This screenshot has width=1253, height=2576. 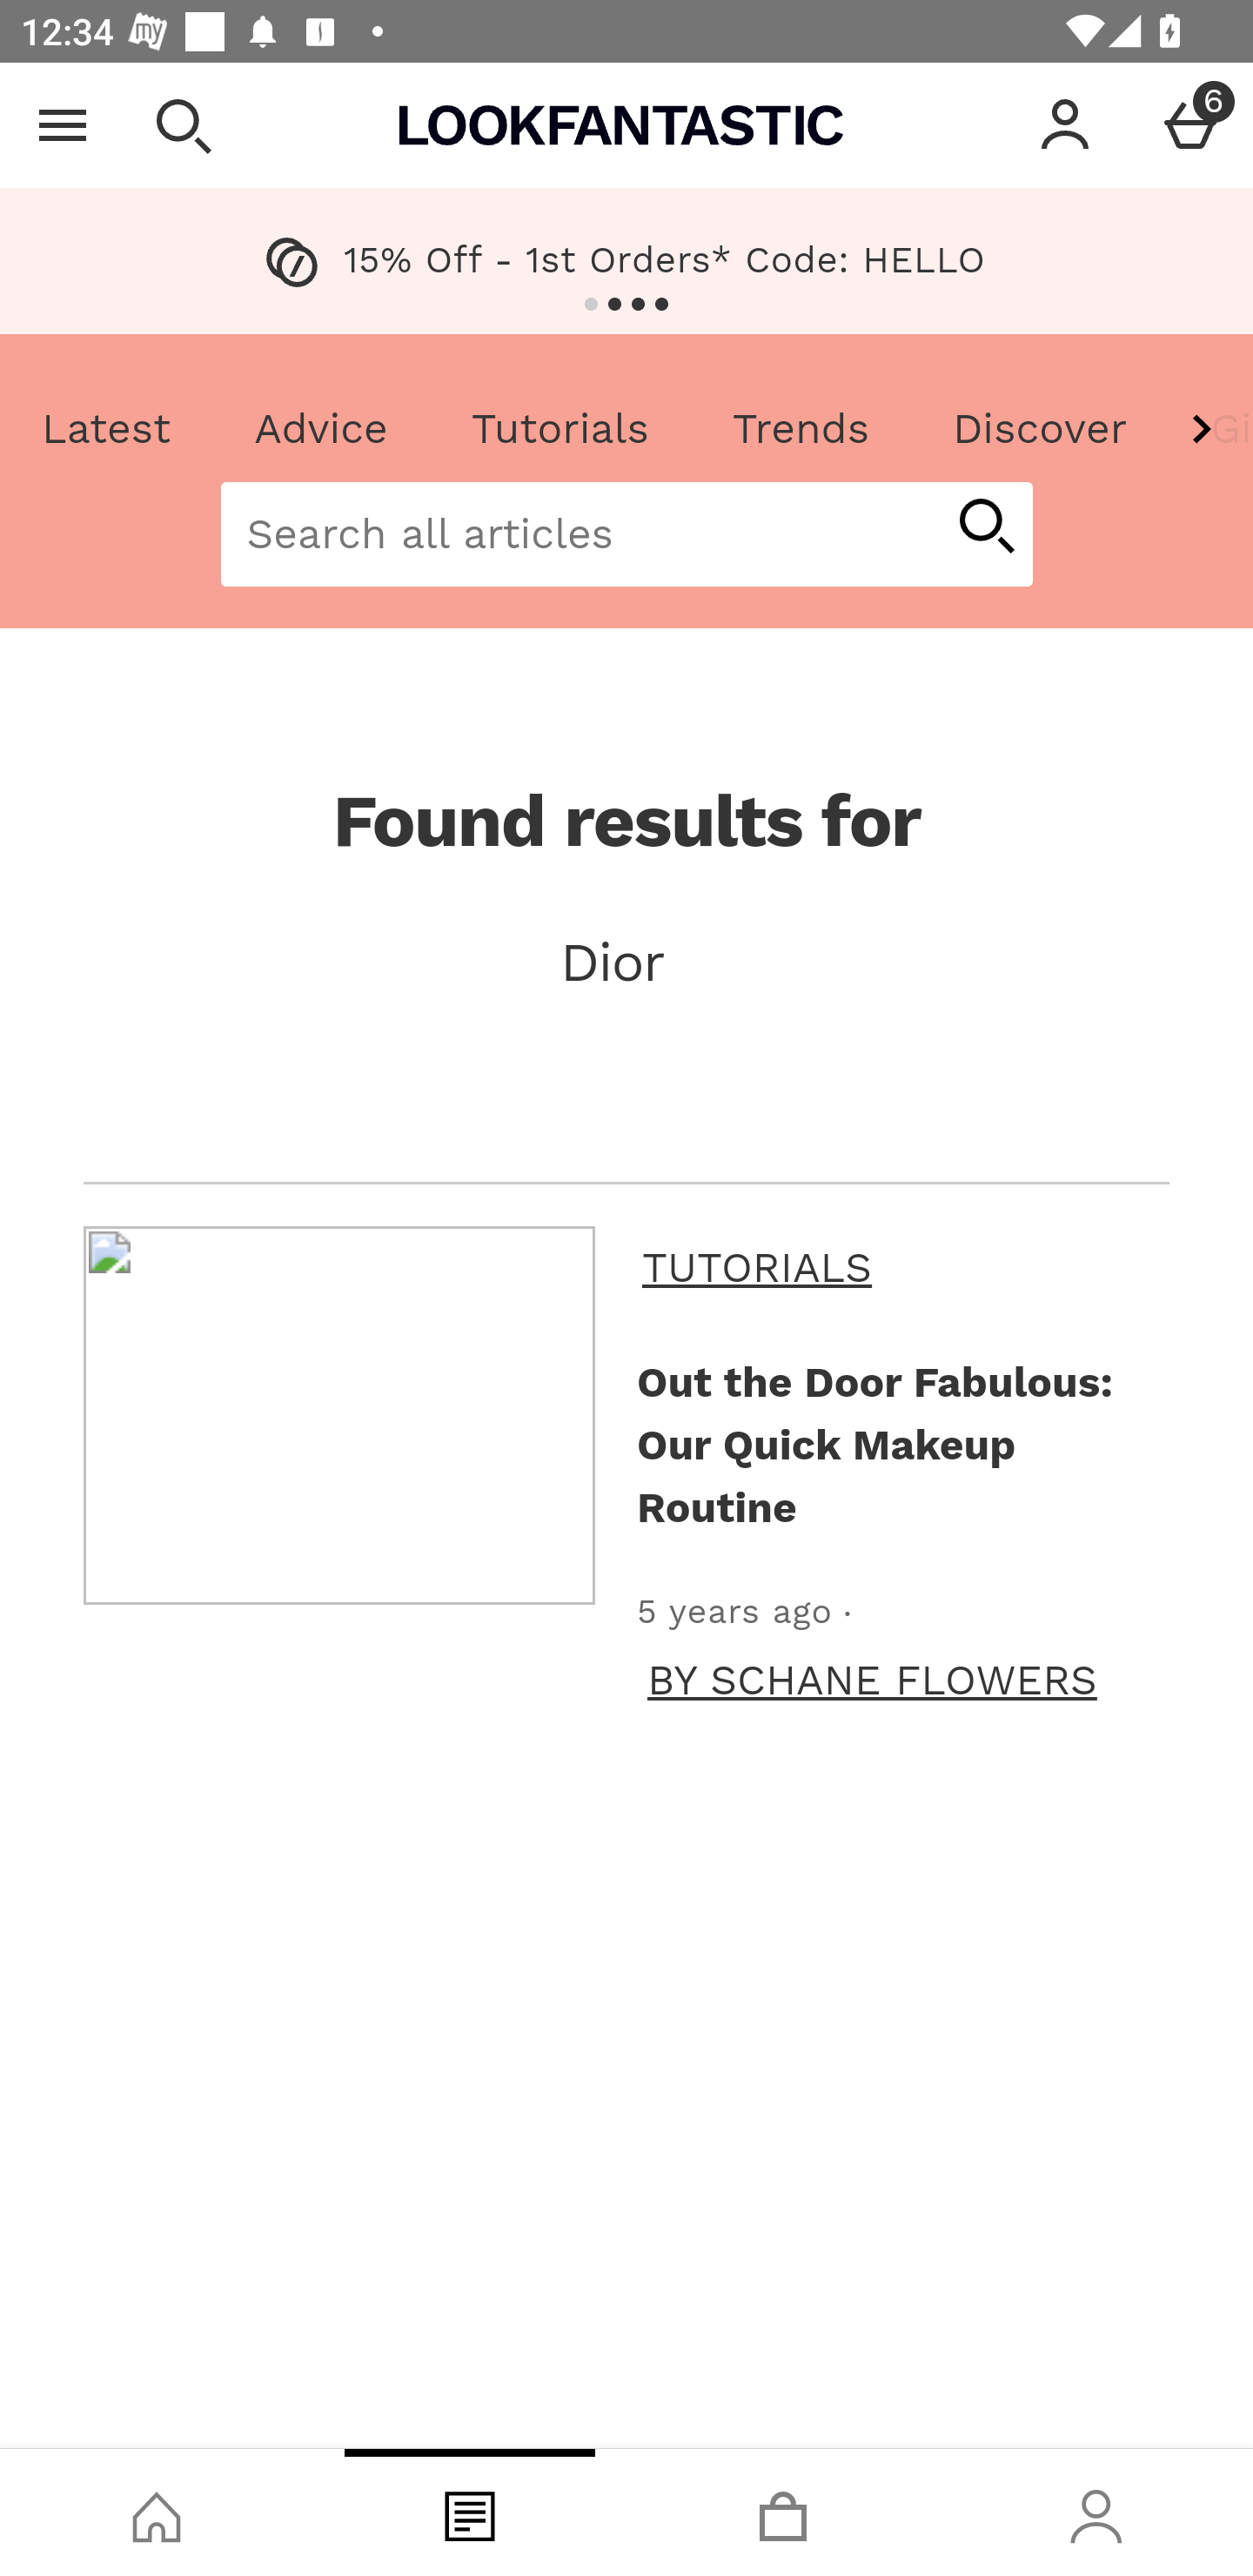 I want to click on Dior, so click(x=626, y=962).